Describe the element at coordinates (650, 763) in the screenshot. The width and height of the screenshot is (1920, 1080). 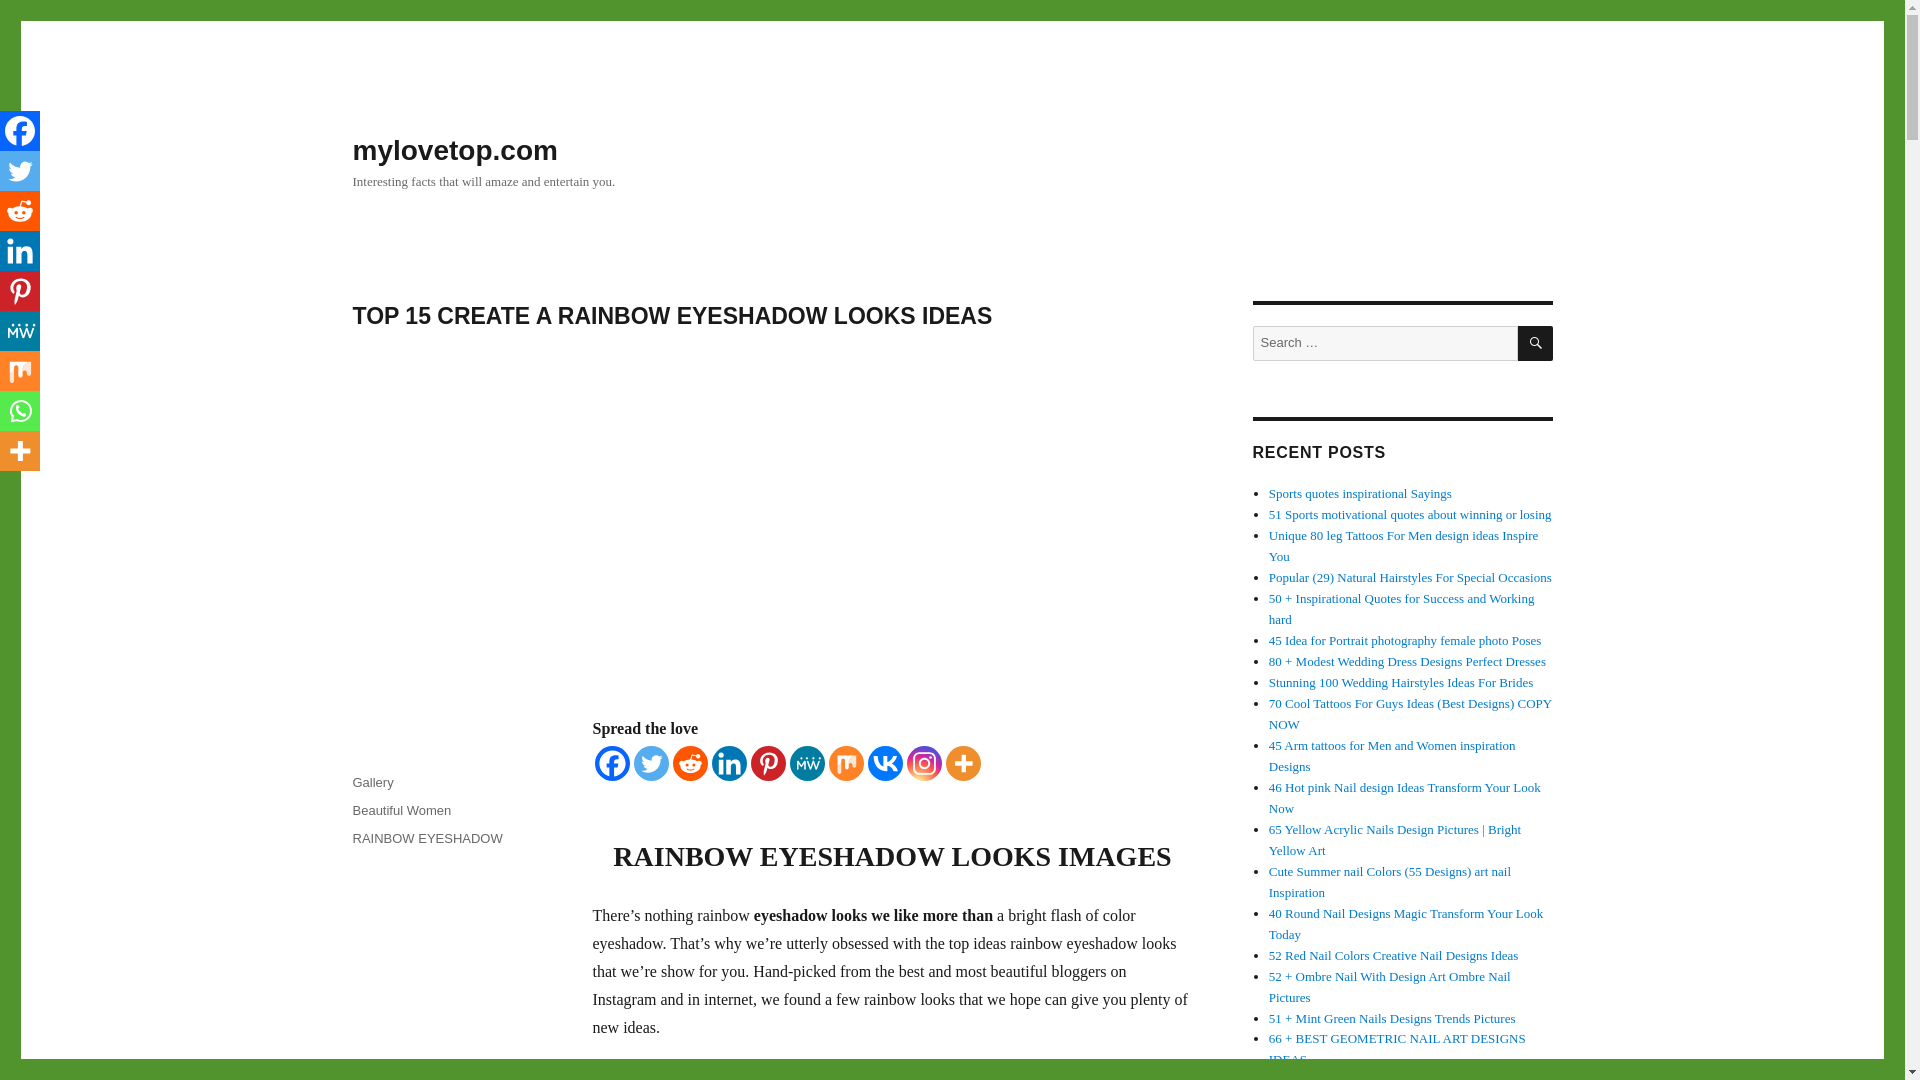
I see `Twitter` at that location.